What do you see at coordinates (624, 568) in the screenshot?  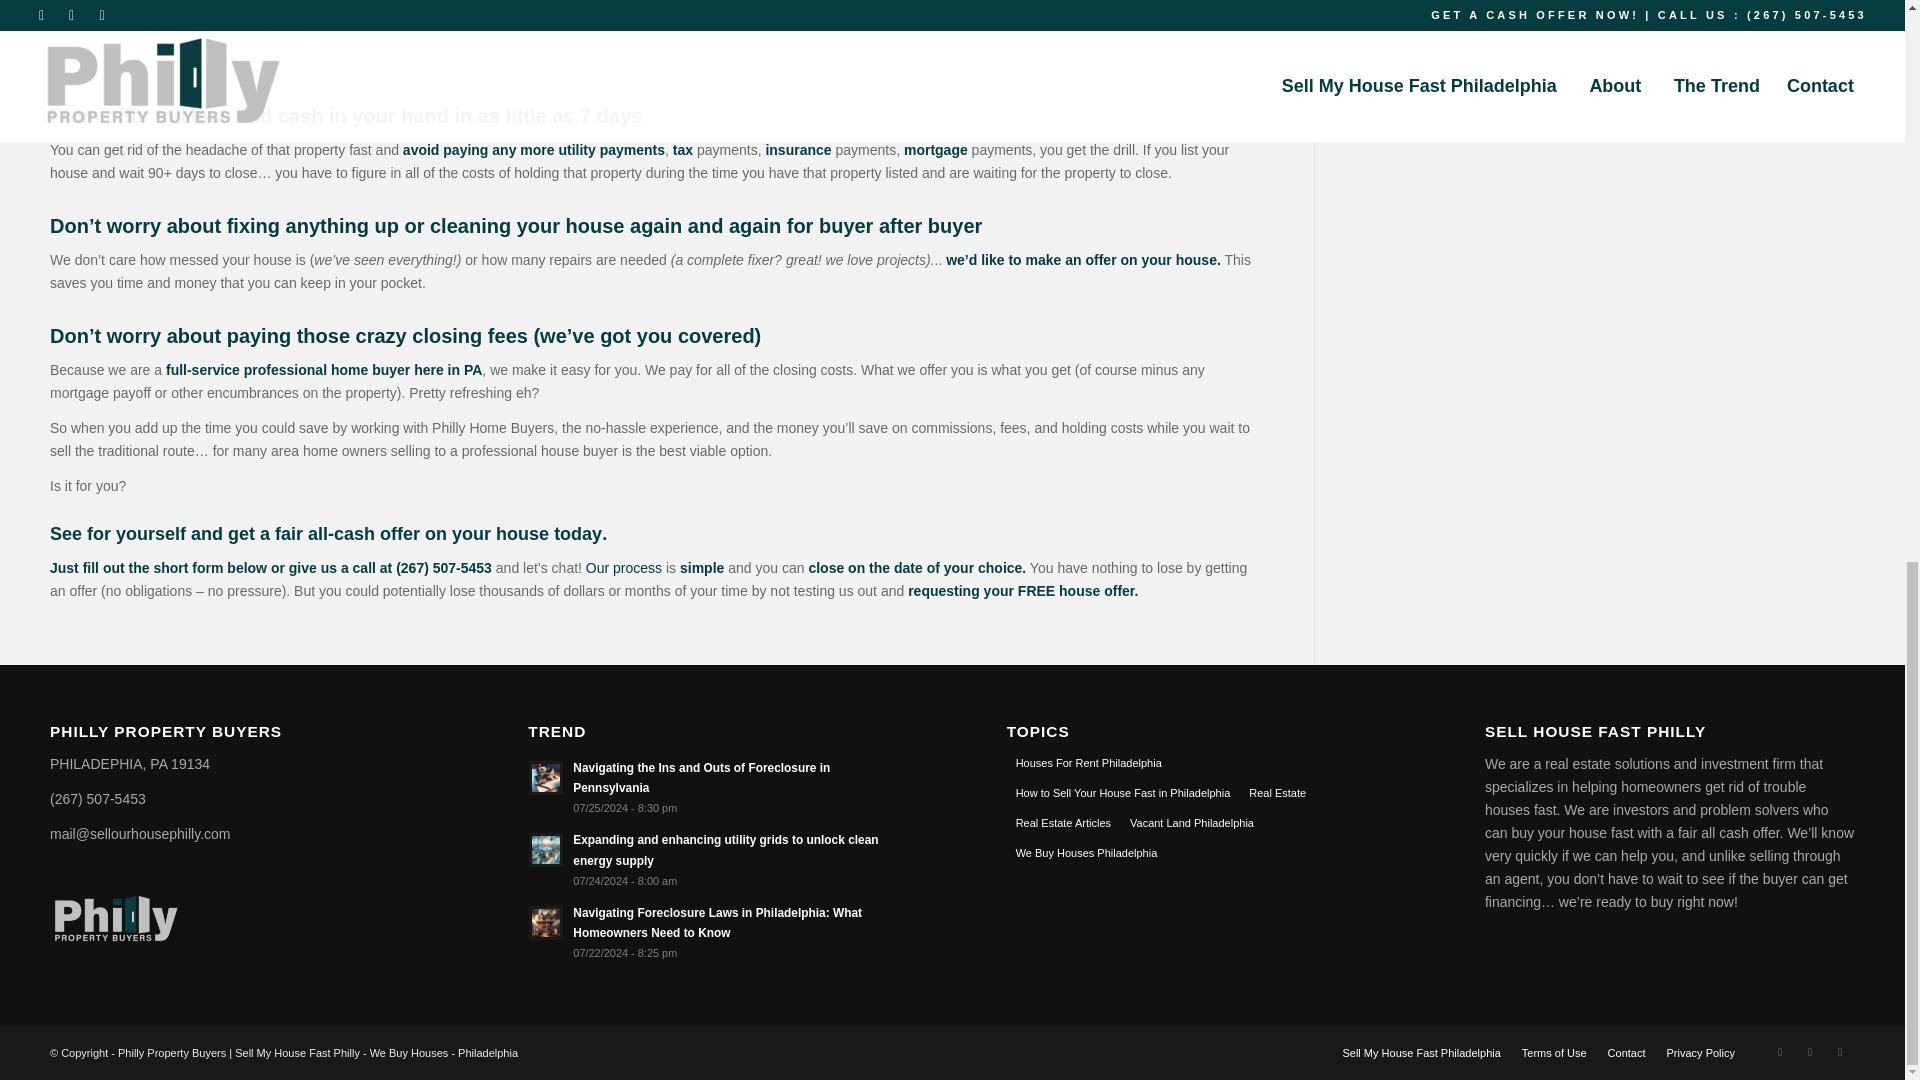 I see `Our process` at bounding box center [624, 568].